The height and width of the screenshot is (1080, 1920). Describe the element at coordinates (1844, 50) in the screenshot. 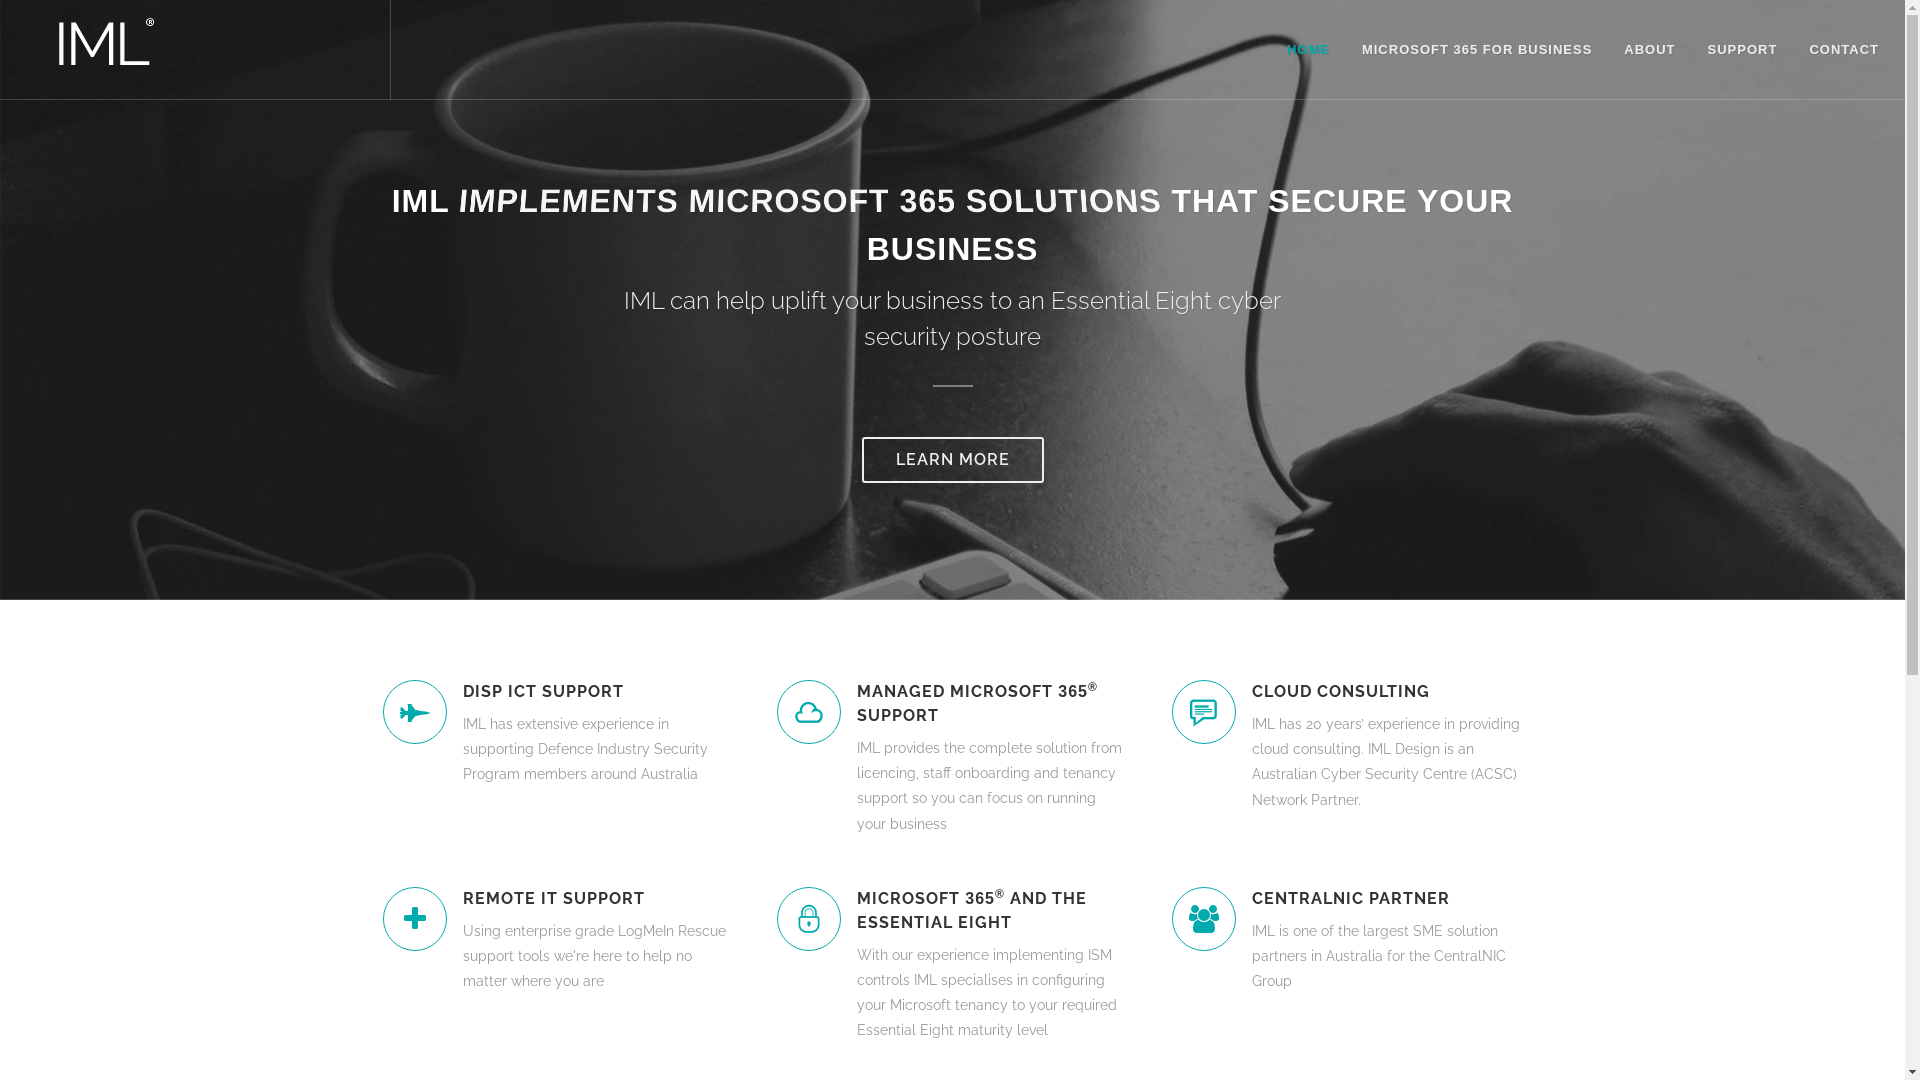

I see `CONTACT` at that location.